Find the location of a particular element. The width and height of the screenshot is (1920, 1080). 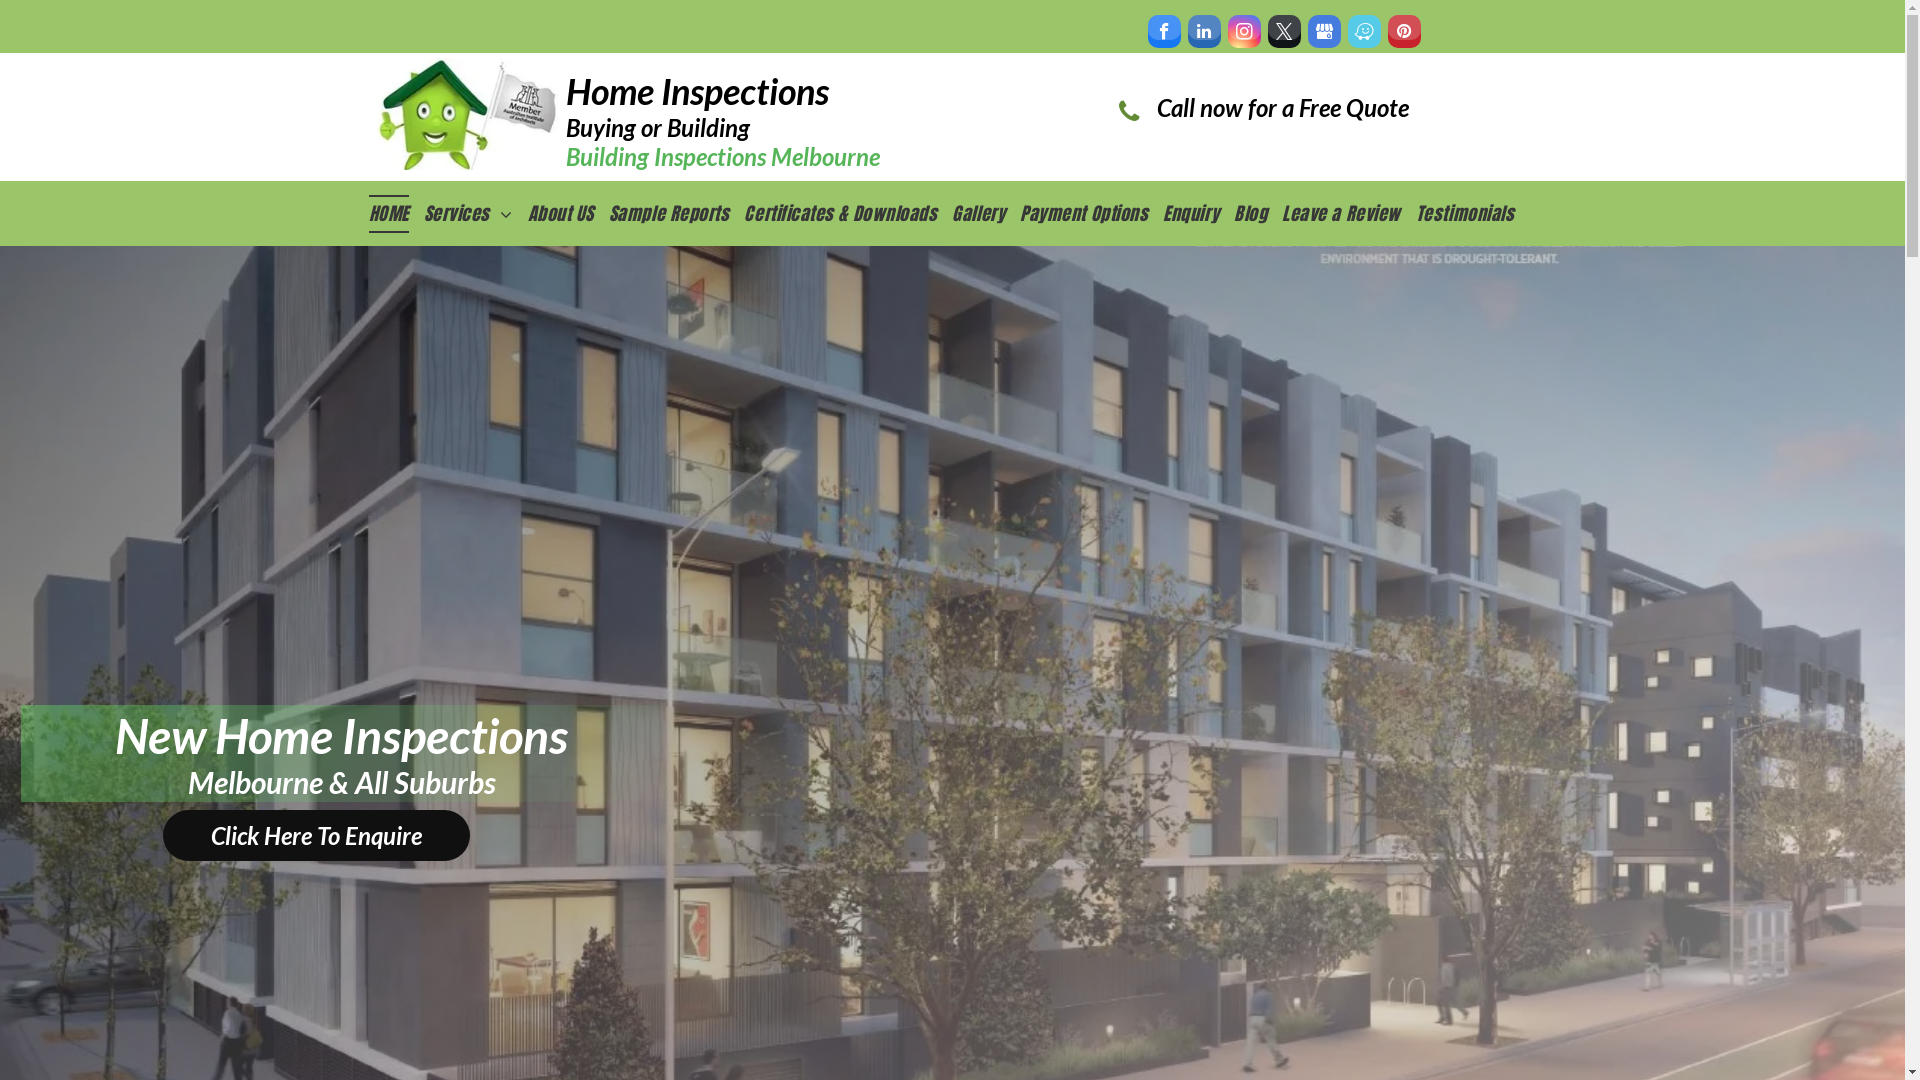

Blog is located at coordinates (1258, 213).